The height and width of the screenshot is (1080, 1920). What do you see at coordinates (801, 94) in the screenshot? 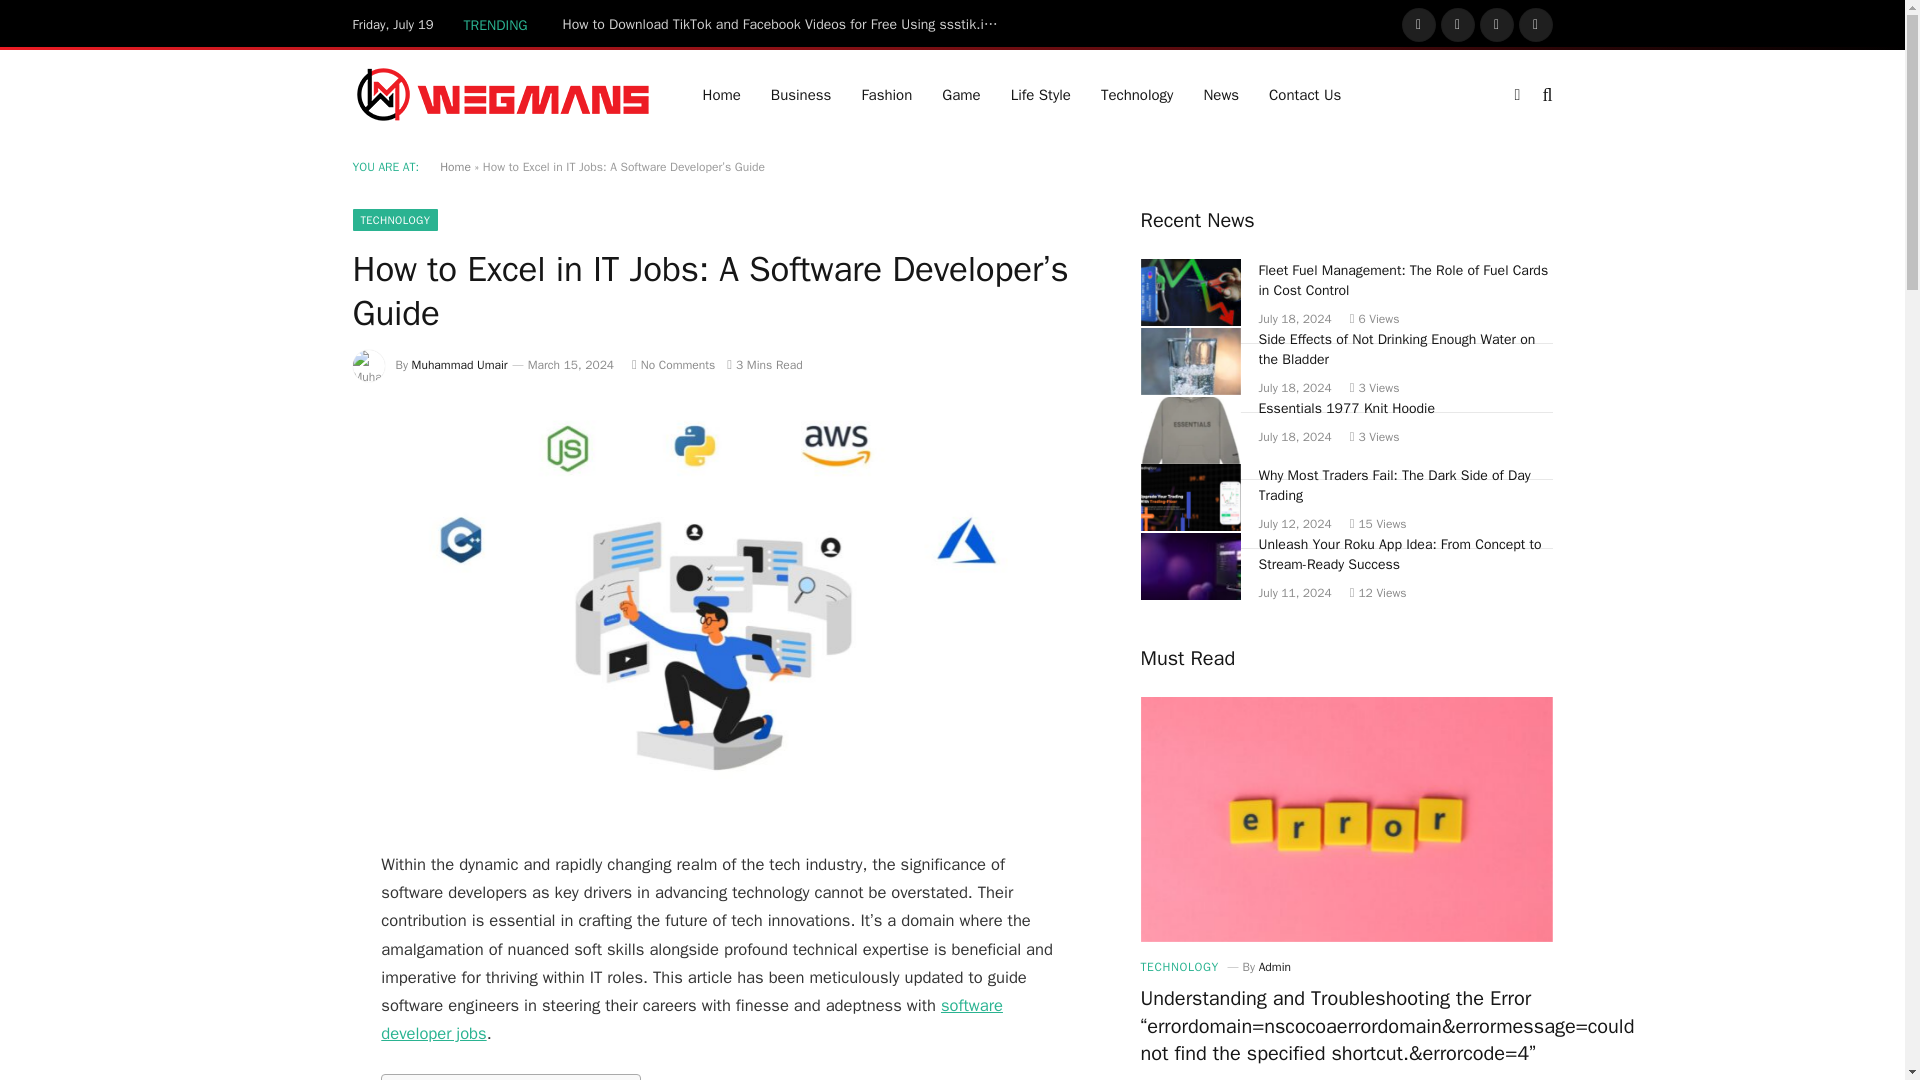
I see `Business` at bounding box center [801, 94].